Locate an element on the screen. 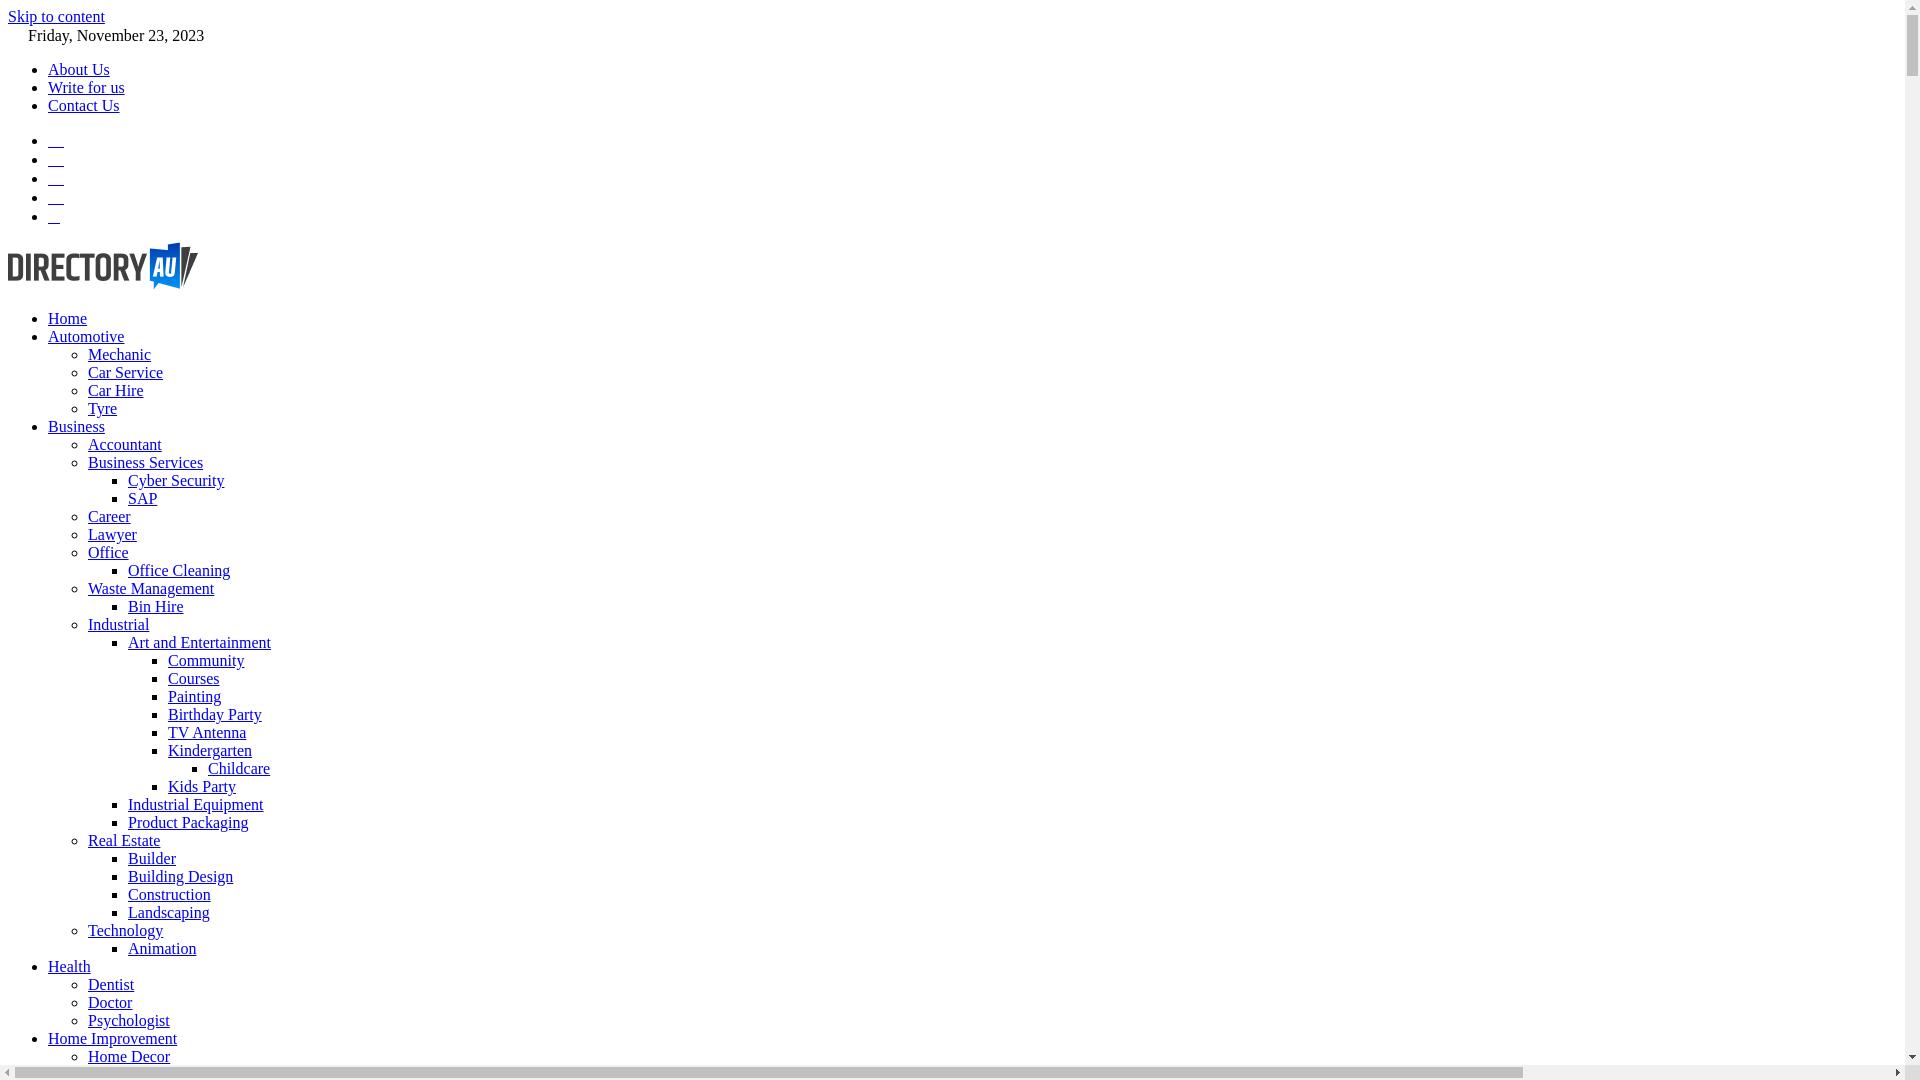 Image resolution: width=1920 pixels, height=1080 pixels. Building Design is located at coordinates (180, 876).